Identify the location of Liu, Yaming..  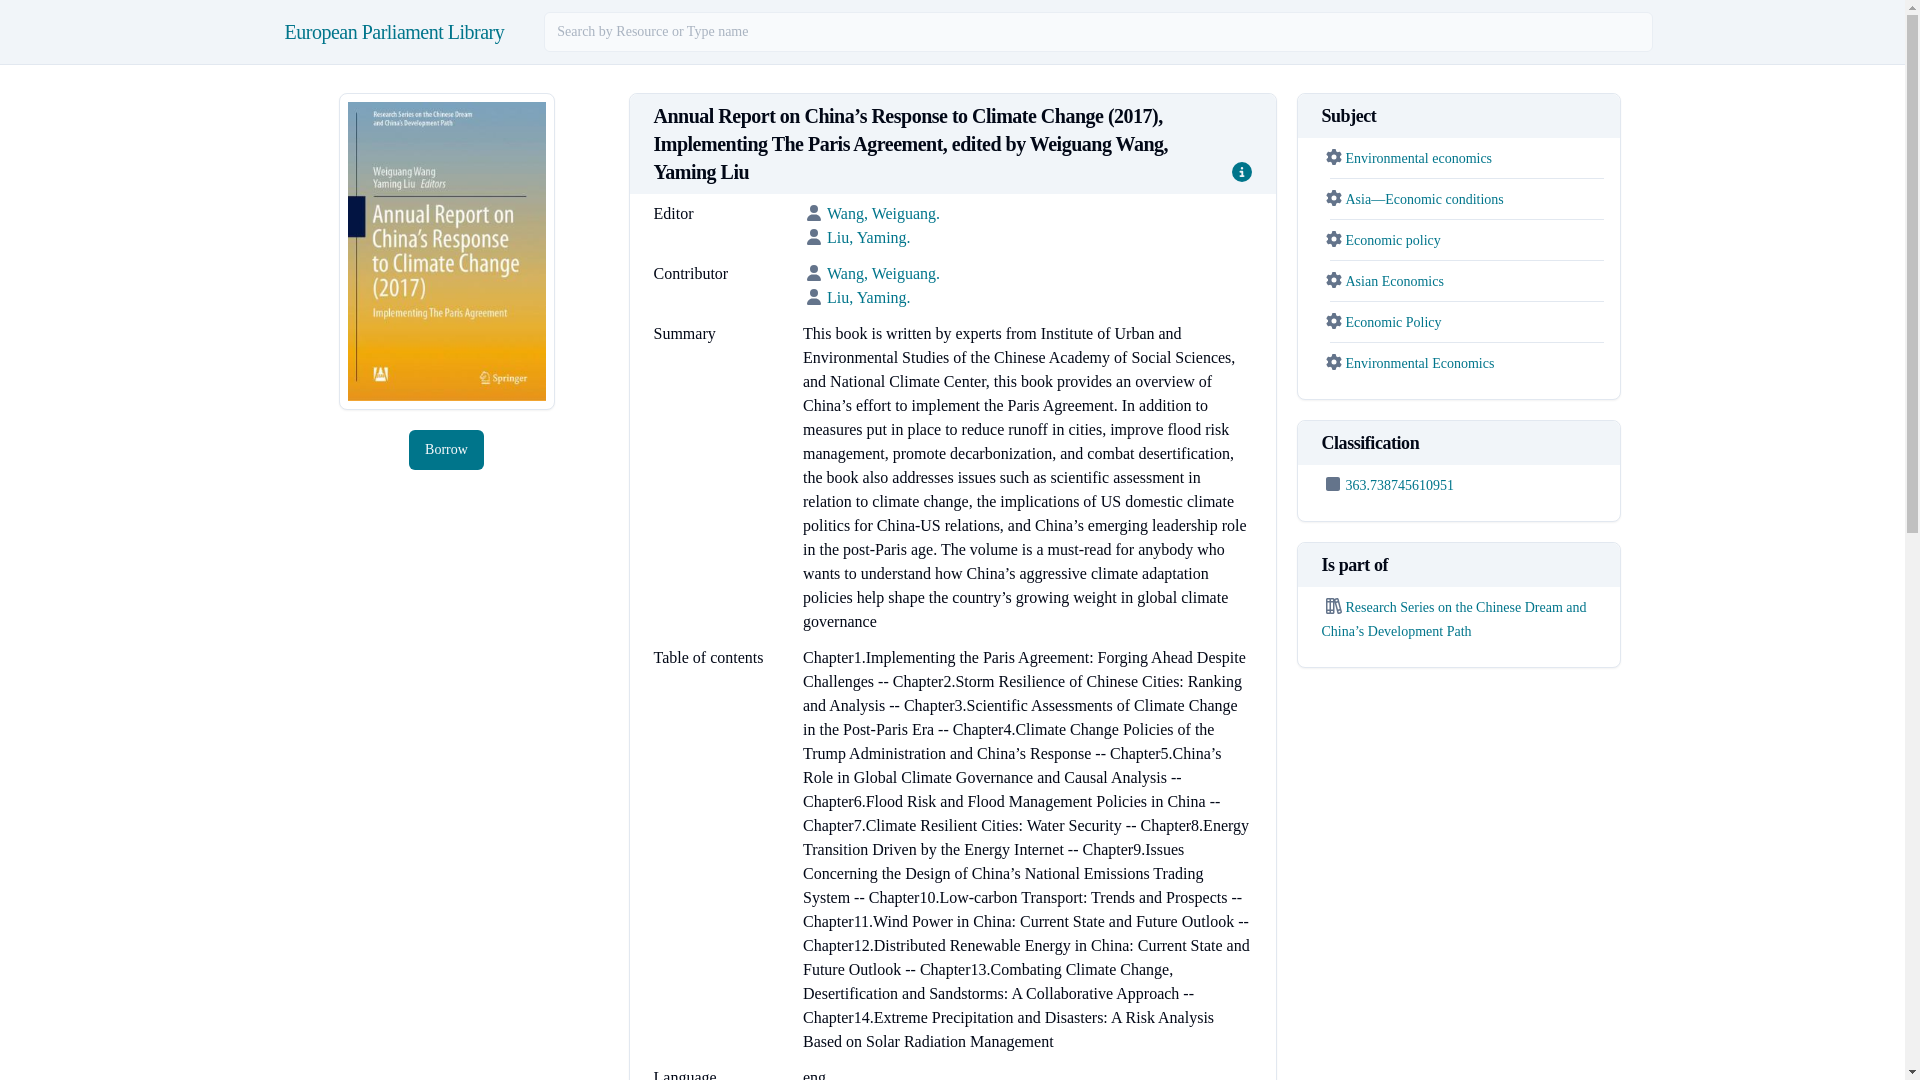
(868, 237).